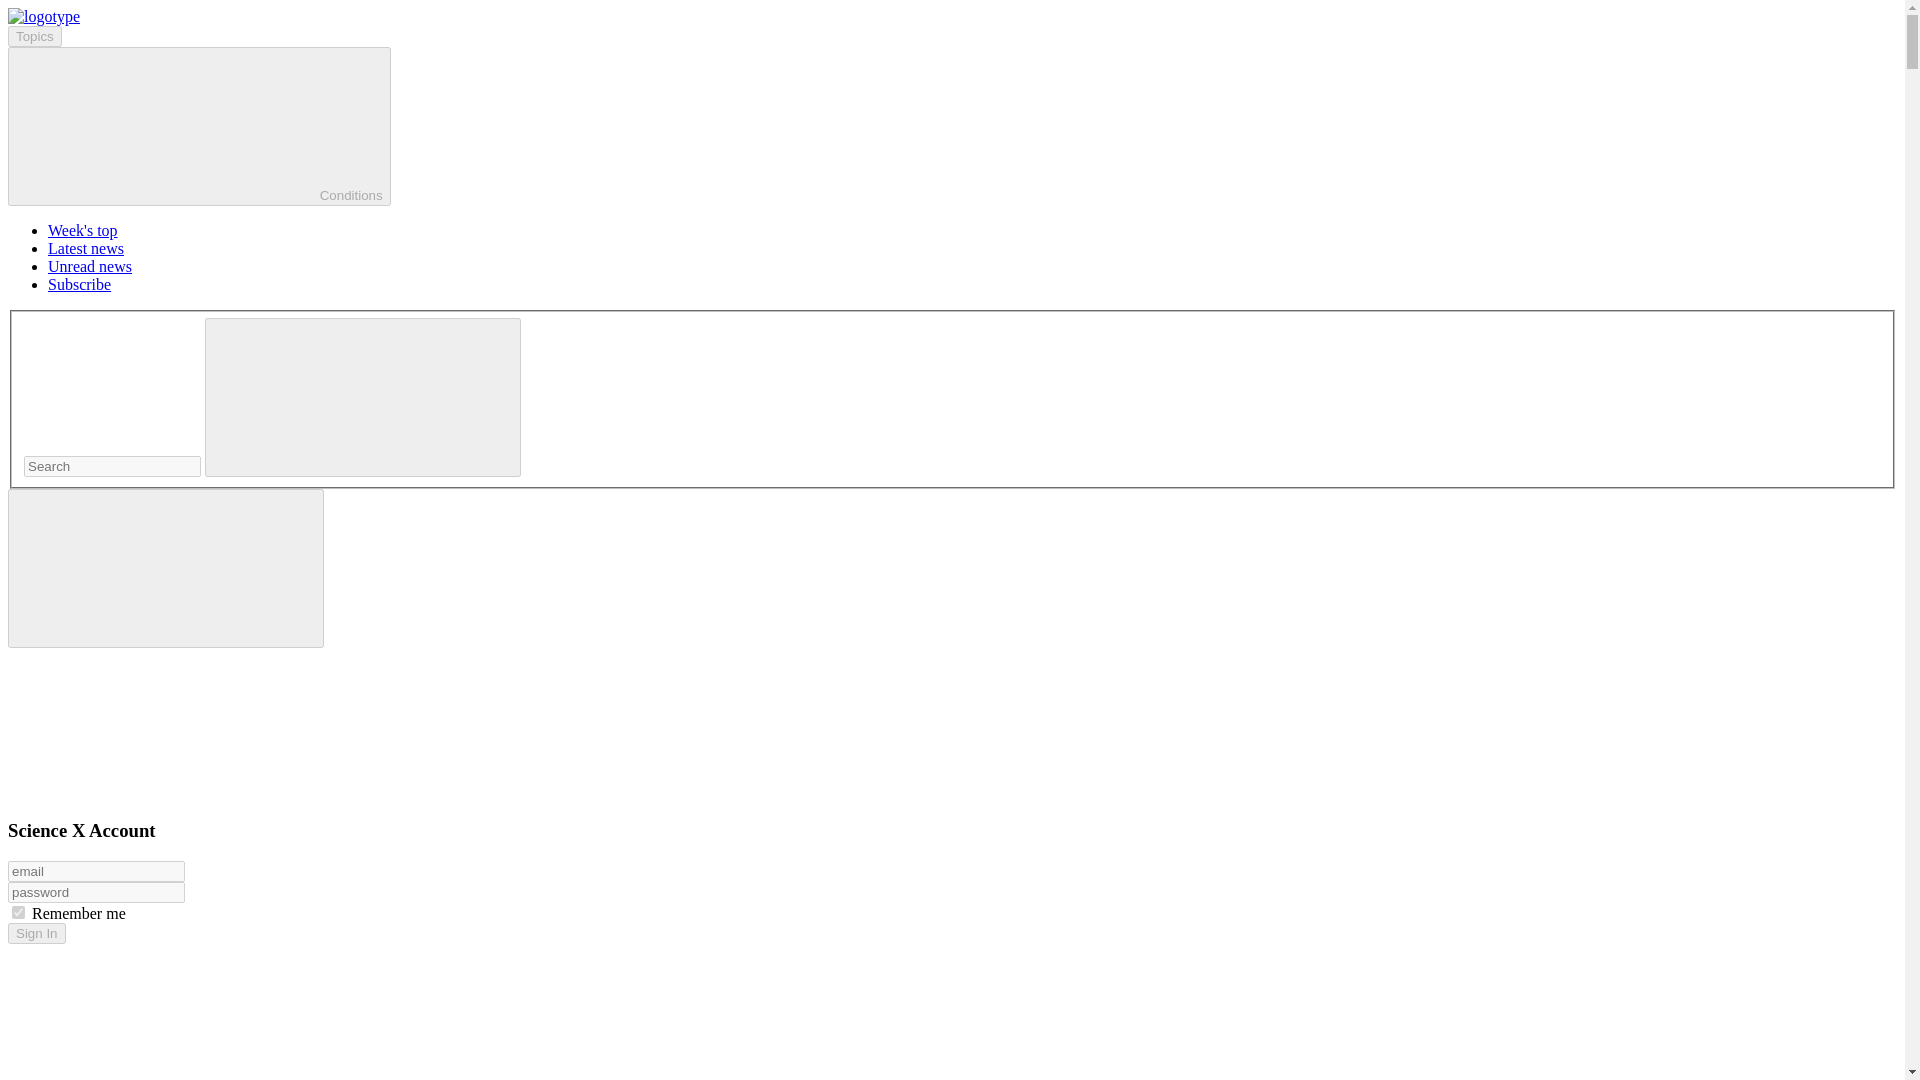  What do you see at coordinates (18, 912) in the screenshot?
I see `on` at bounding box center [18, 912].